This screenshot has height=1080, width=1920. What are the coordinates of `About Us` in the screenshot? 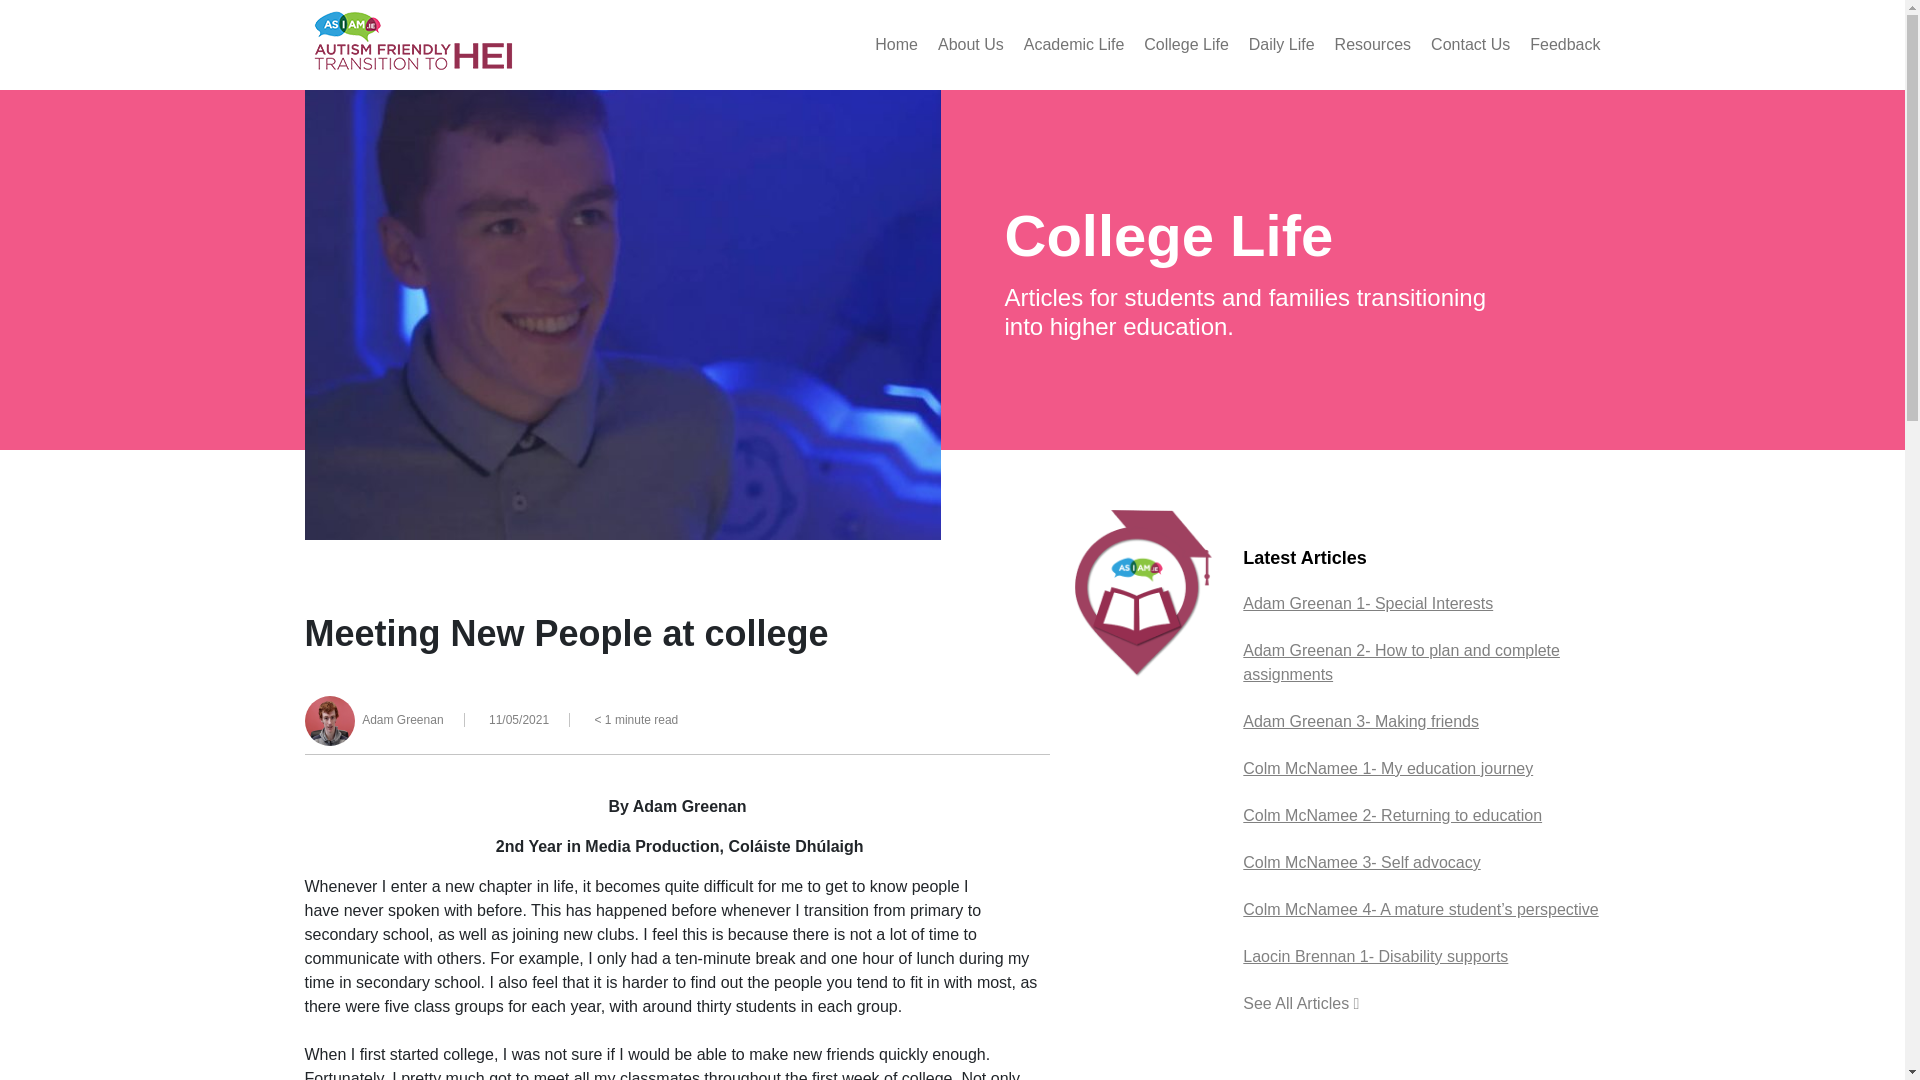 It's located at (971, 45).